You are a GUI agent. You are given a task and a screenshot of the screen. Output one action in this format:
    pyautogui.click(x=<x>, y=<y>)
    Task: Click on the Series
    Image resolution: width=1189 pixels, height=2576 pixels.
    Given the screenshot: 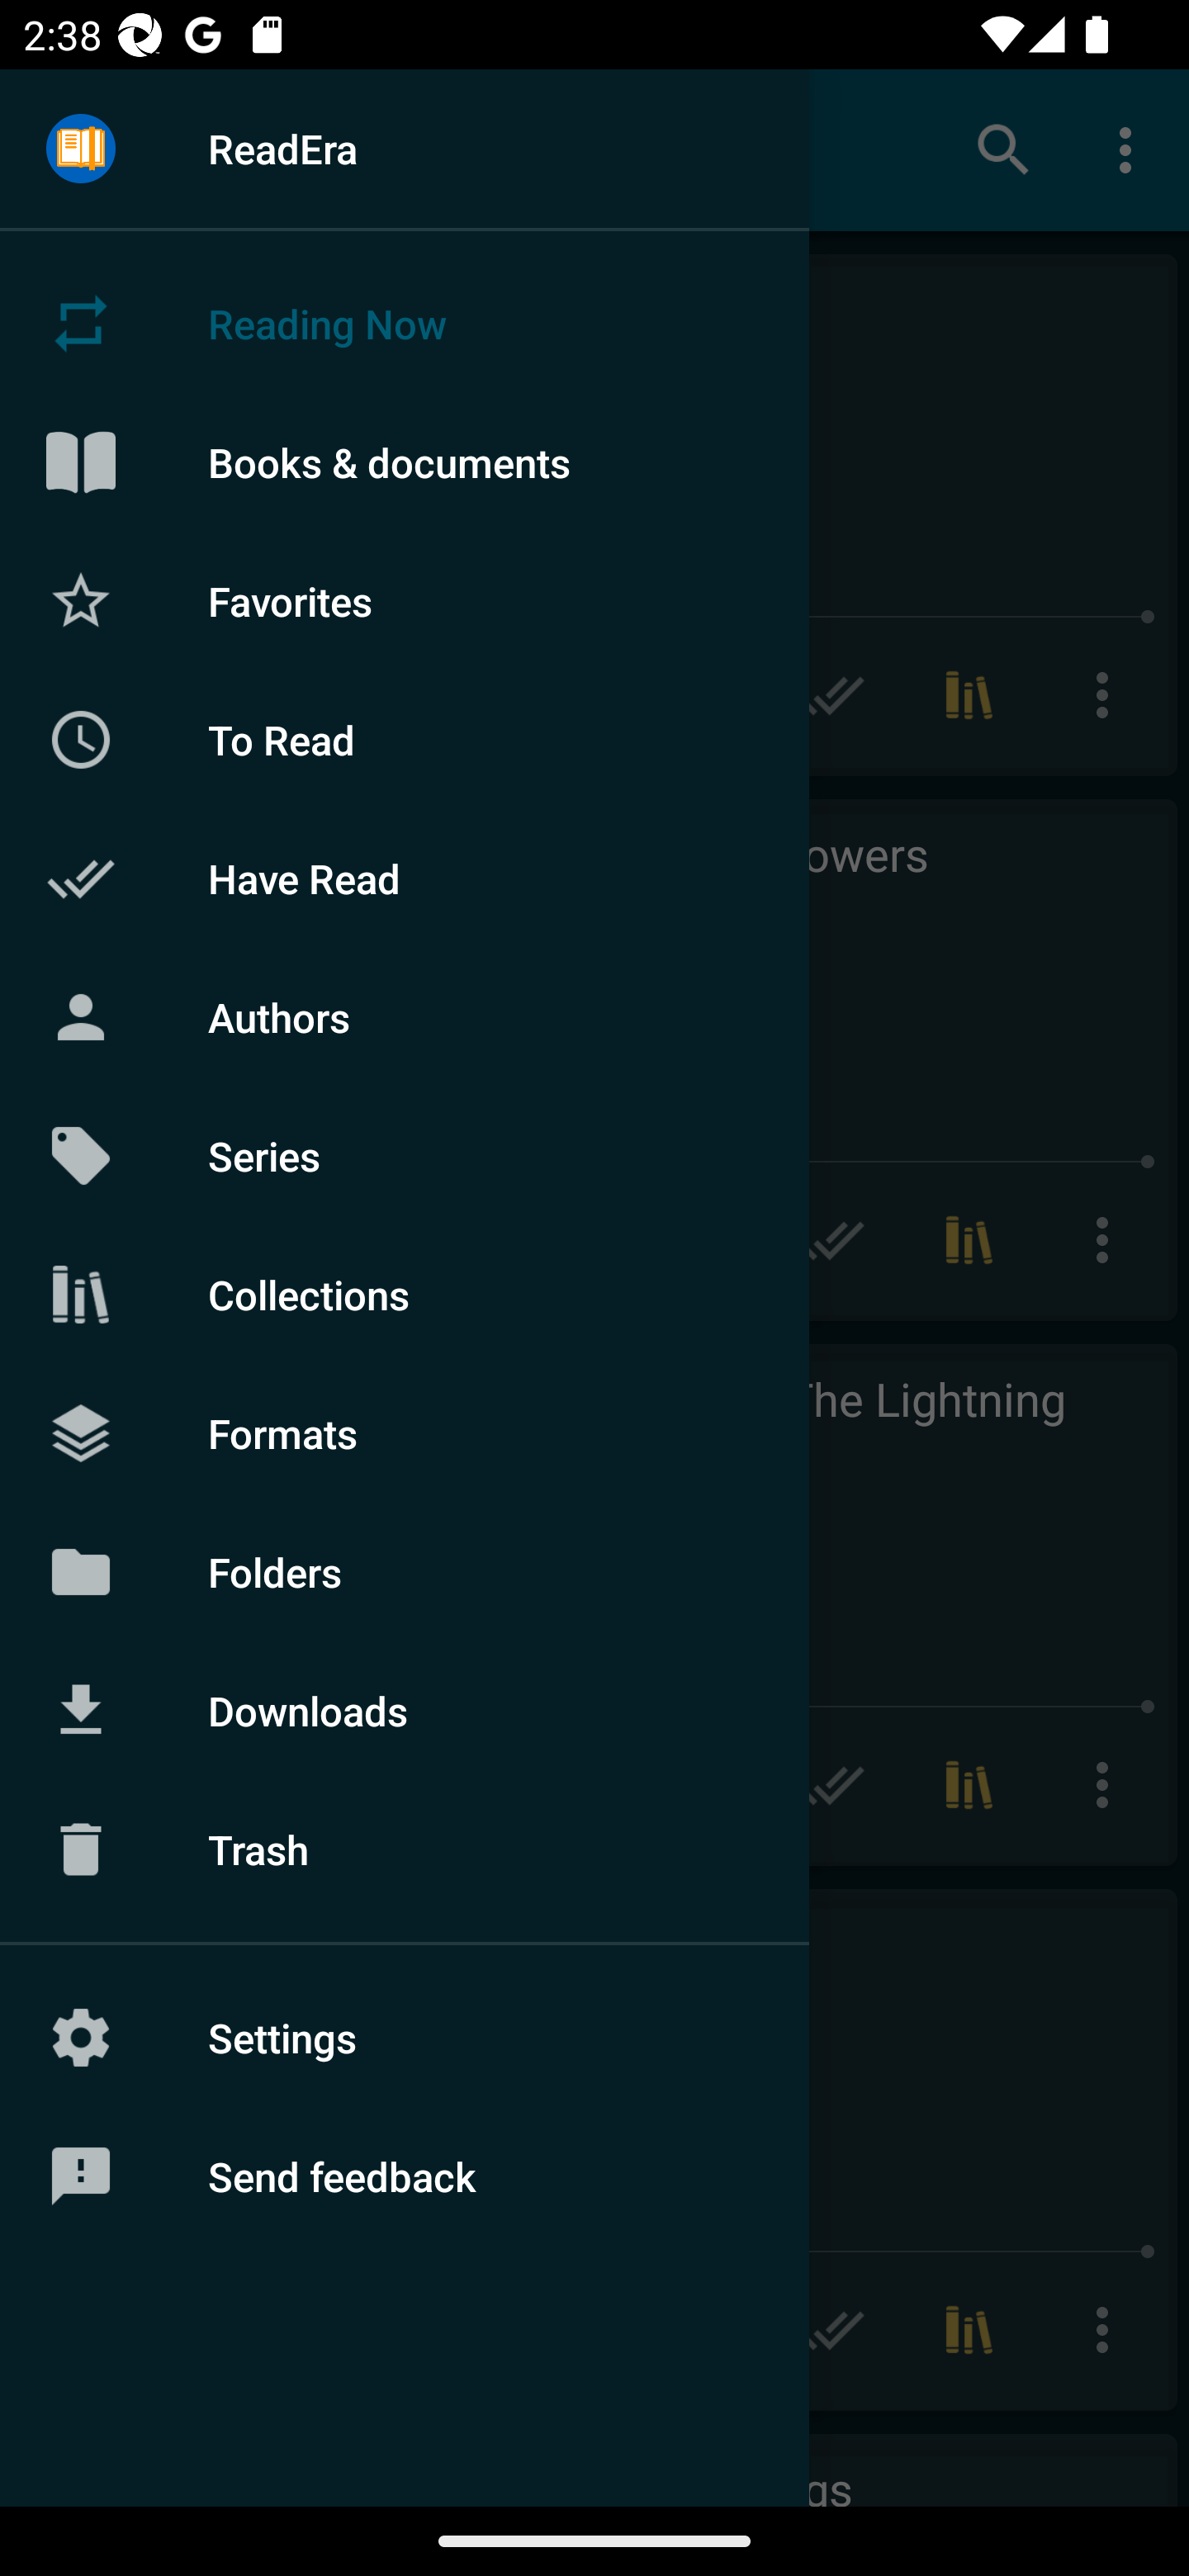 What is the action you would take?
    pyautogui.click(x=405, y=1156)
    